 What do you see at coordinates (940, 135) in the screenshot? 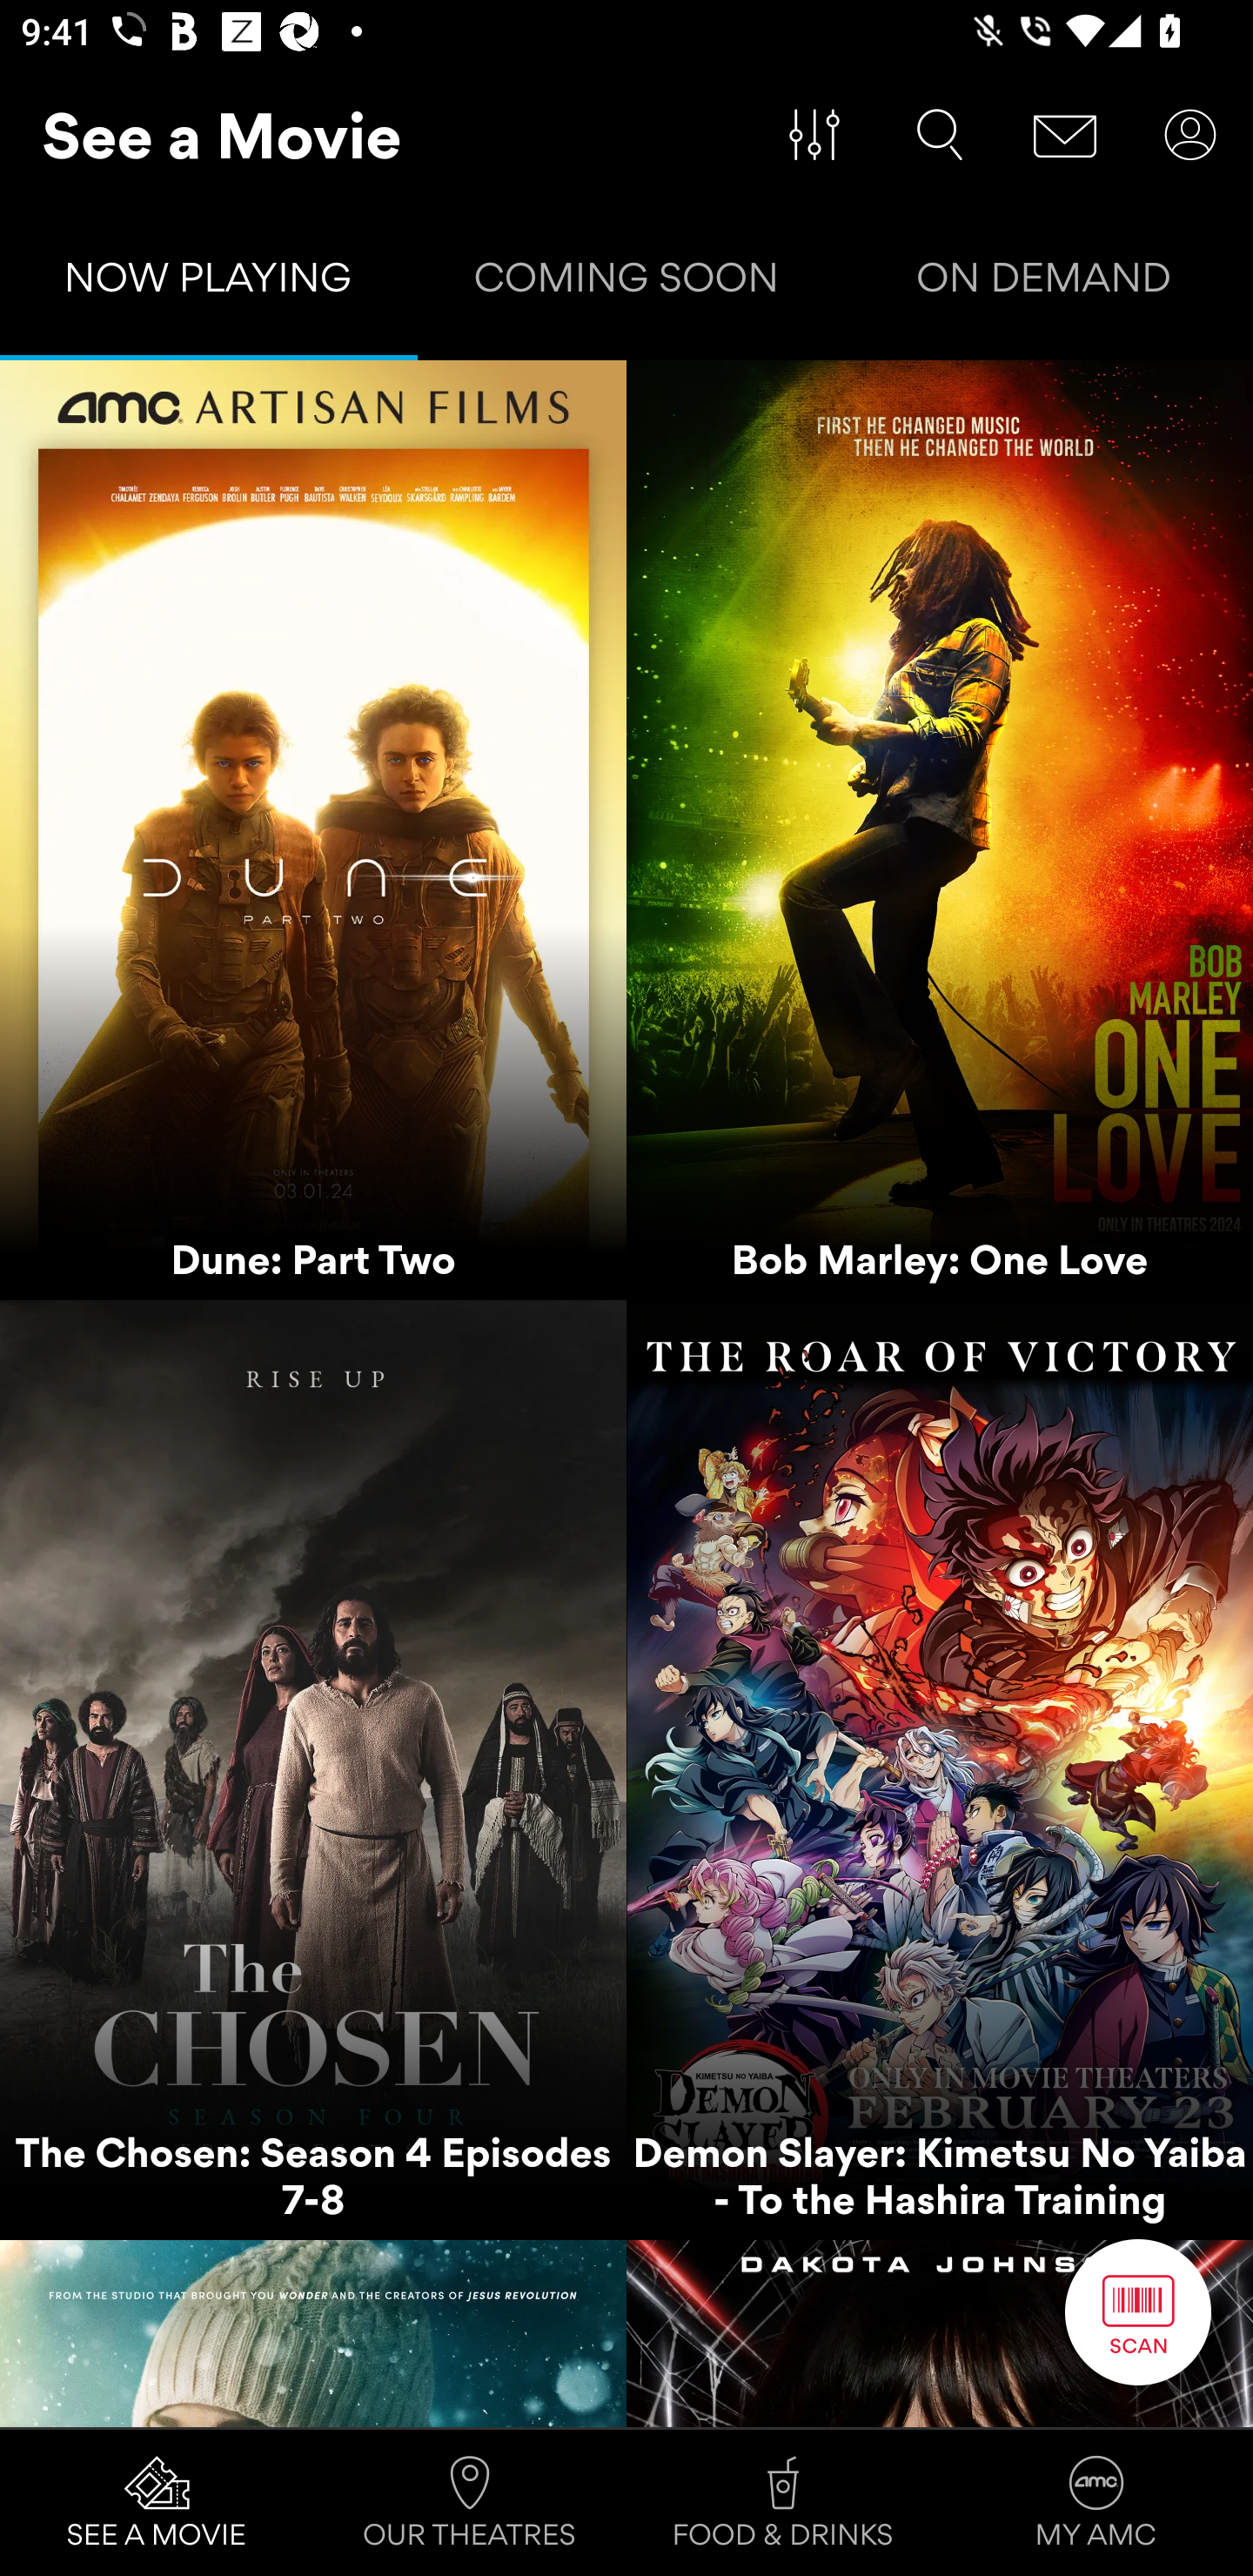
I see `Search` at bounding box center [940, 135].